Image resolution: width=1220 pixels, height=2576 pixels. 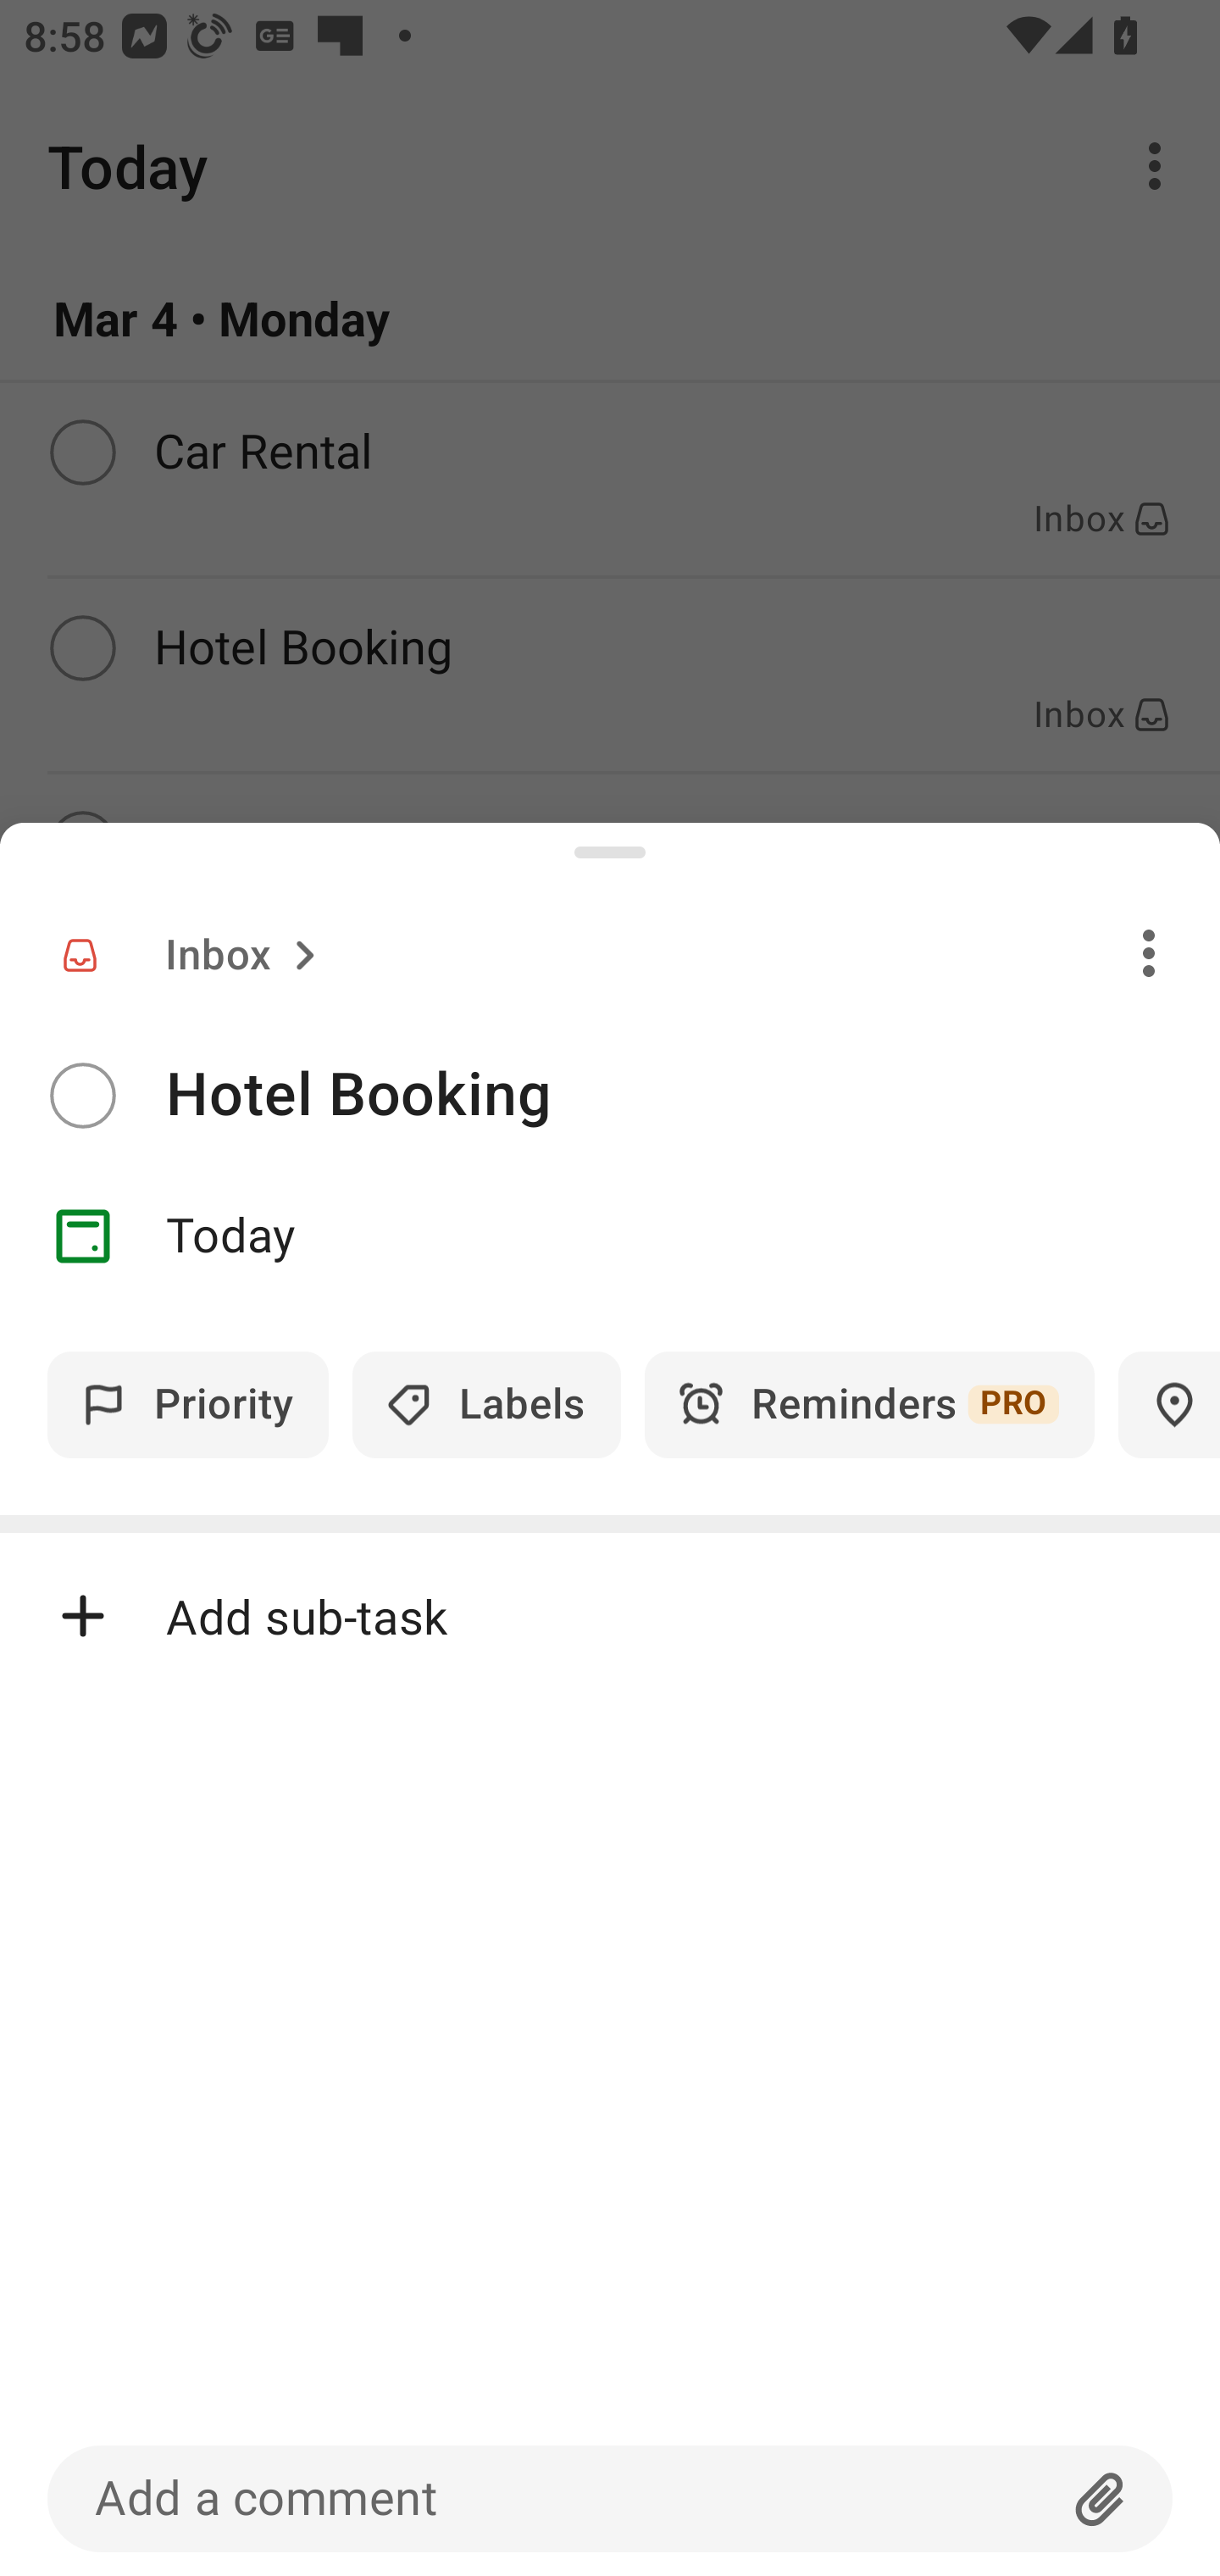 What do you see at coordinates (693, 1095) in the screenshot?
I see `Hotel Booking​` at bounding box center [693, 1095].